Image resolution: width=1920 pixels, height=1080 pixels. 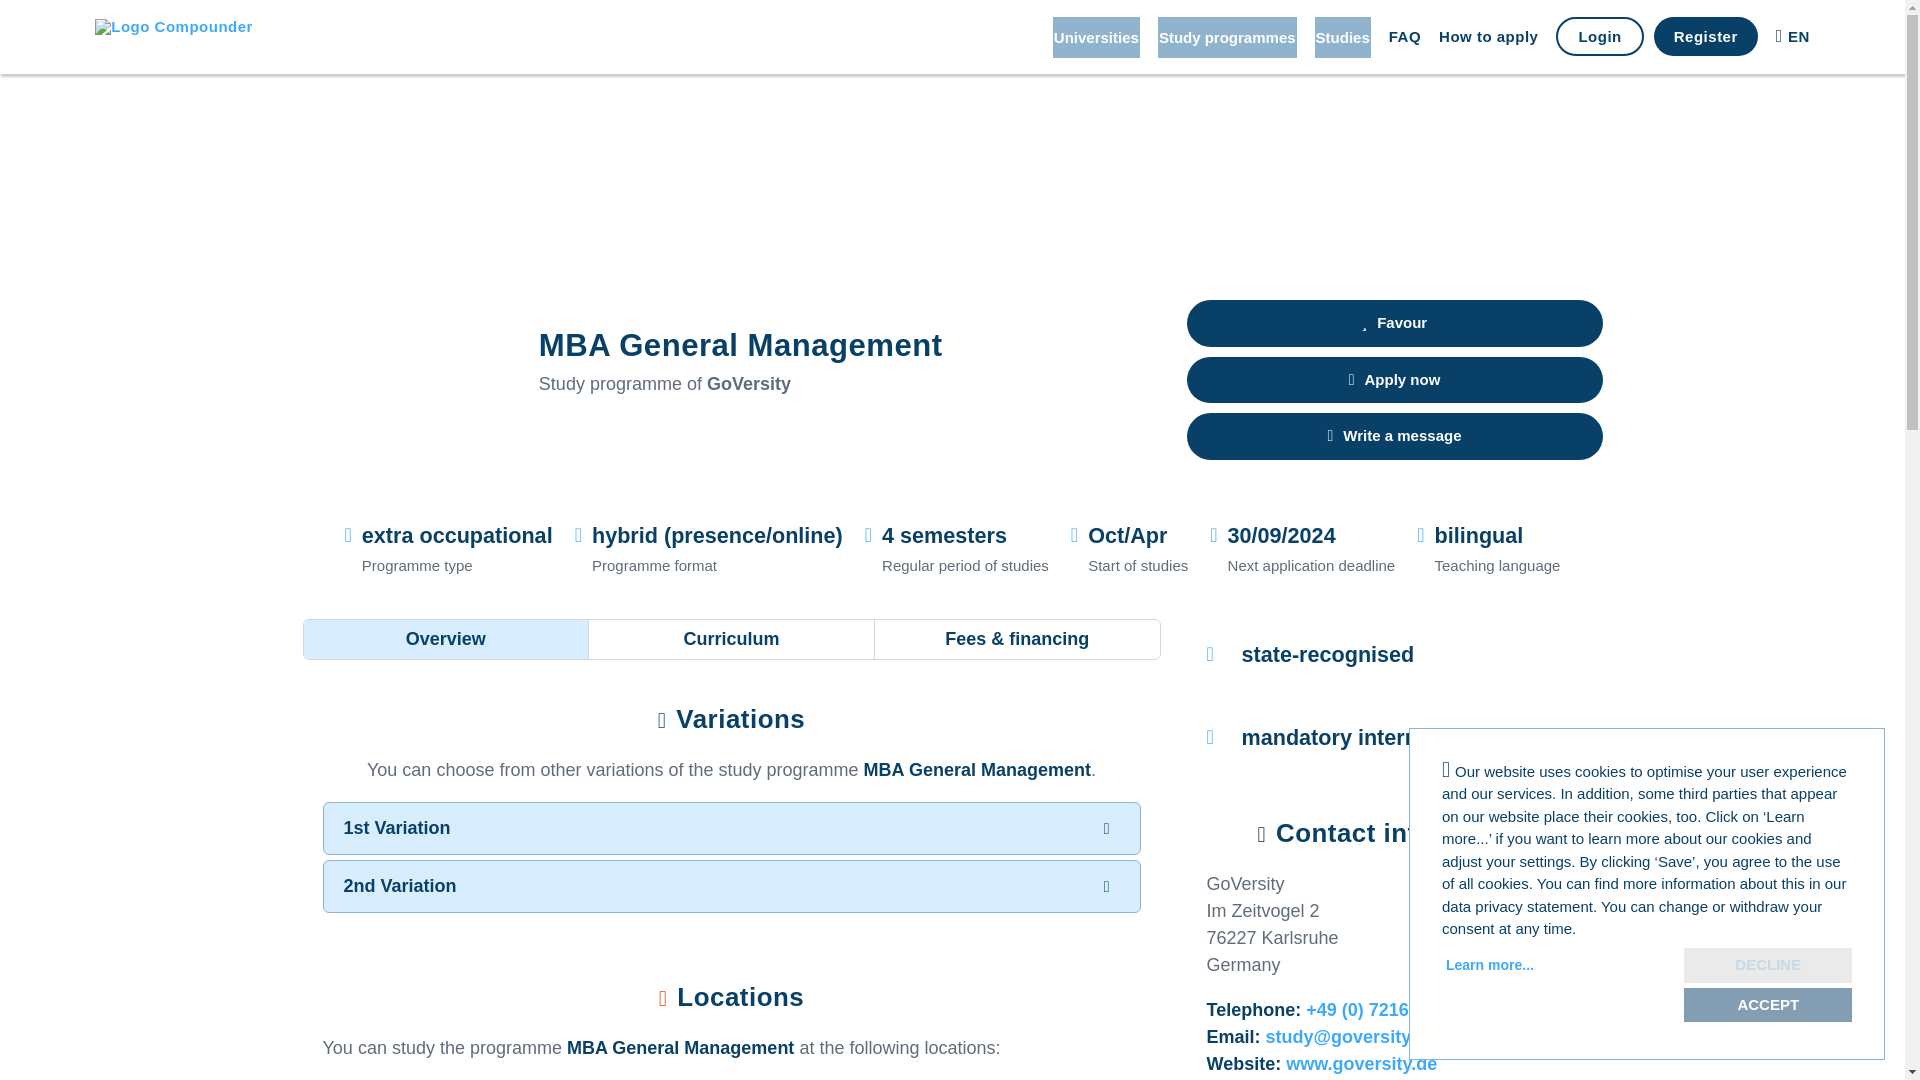 I want to click on Studies, so click(x=1342, y=36).